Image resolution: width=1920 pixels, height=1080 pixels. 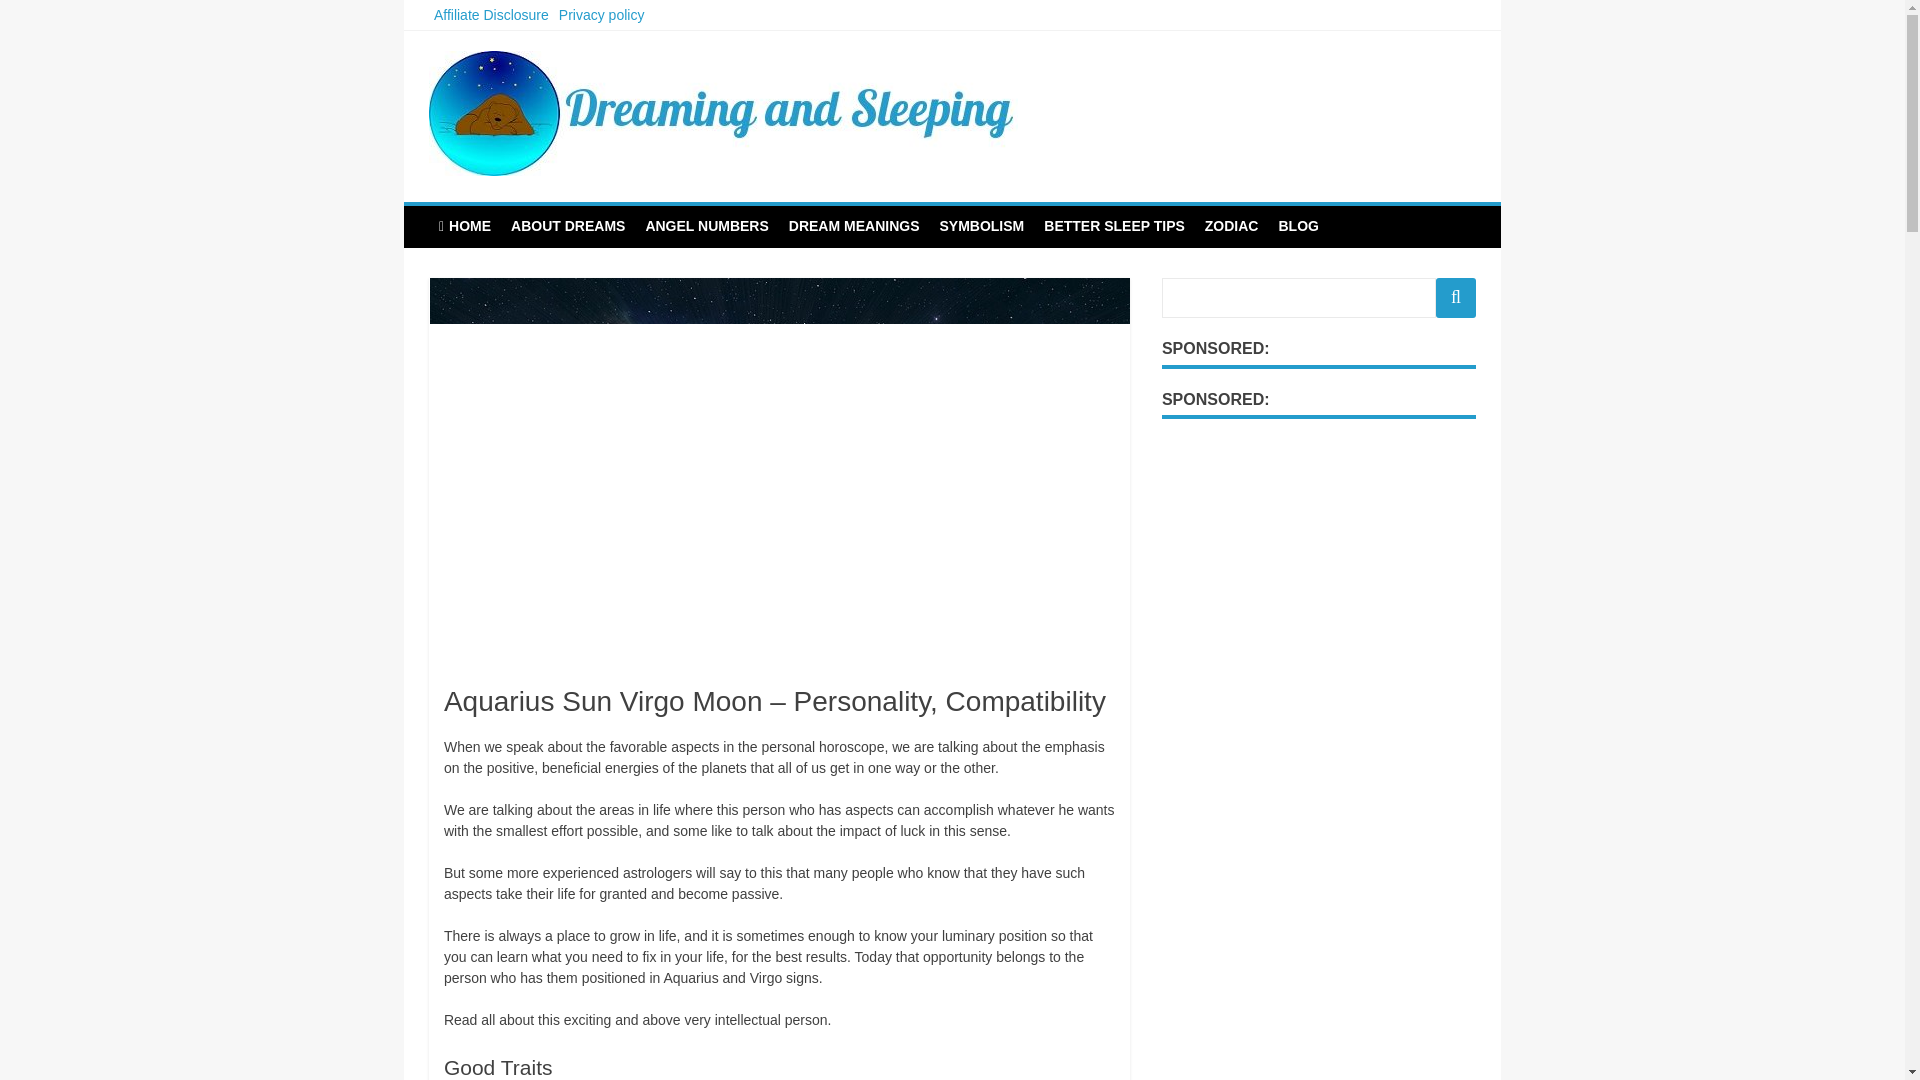 What do you see at coordinates (854, 226) in the screenshot?
I see `DREAM MEANINGS` at bounding box center [854, 226].